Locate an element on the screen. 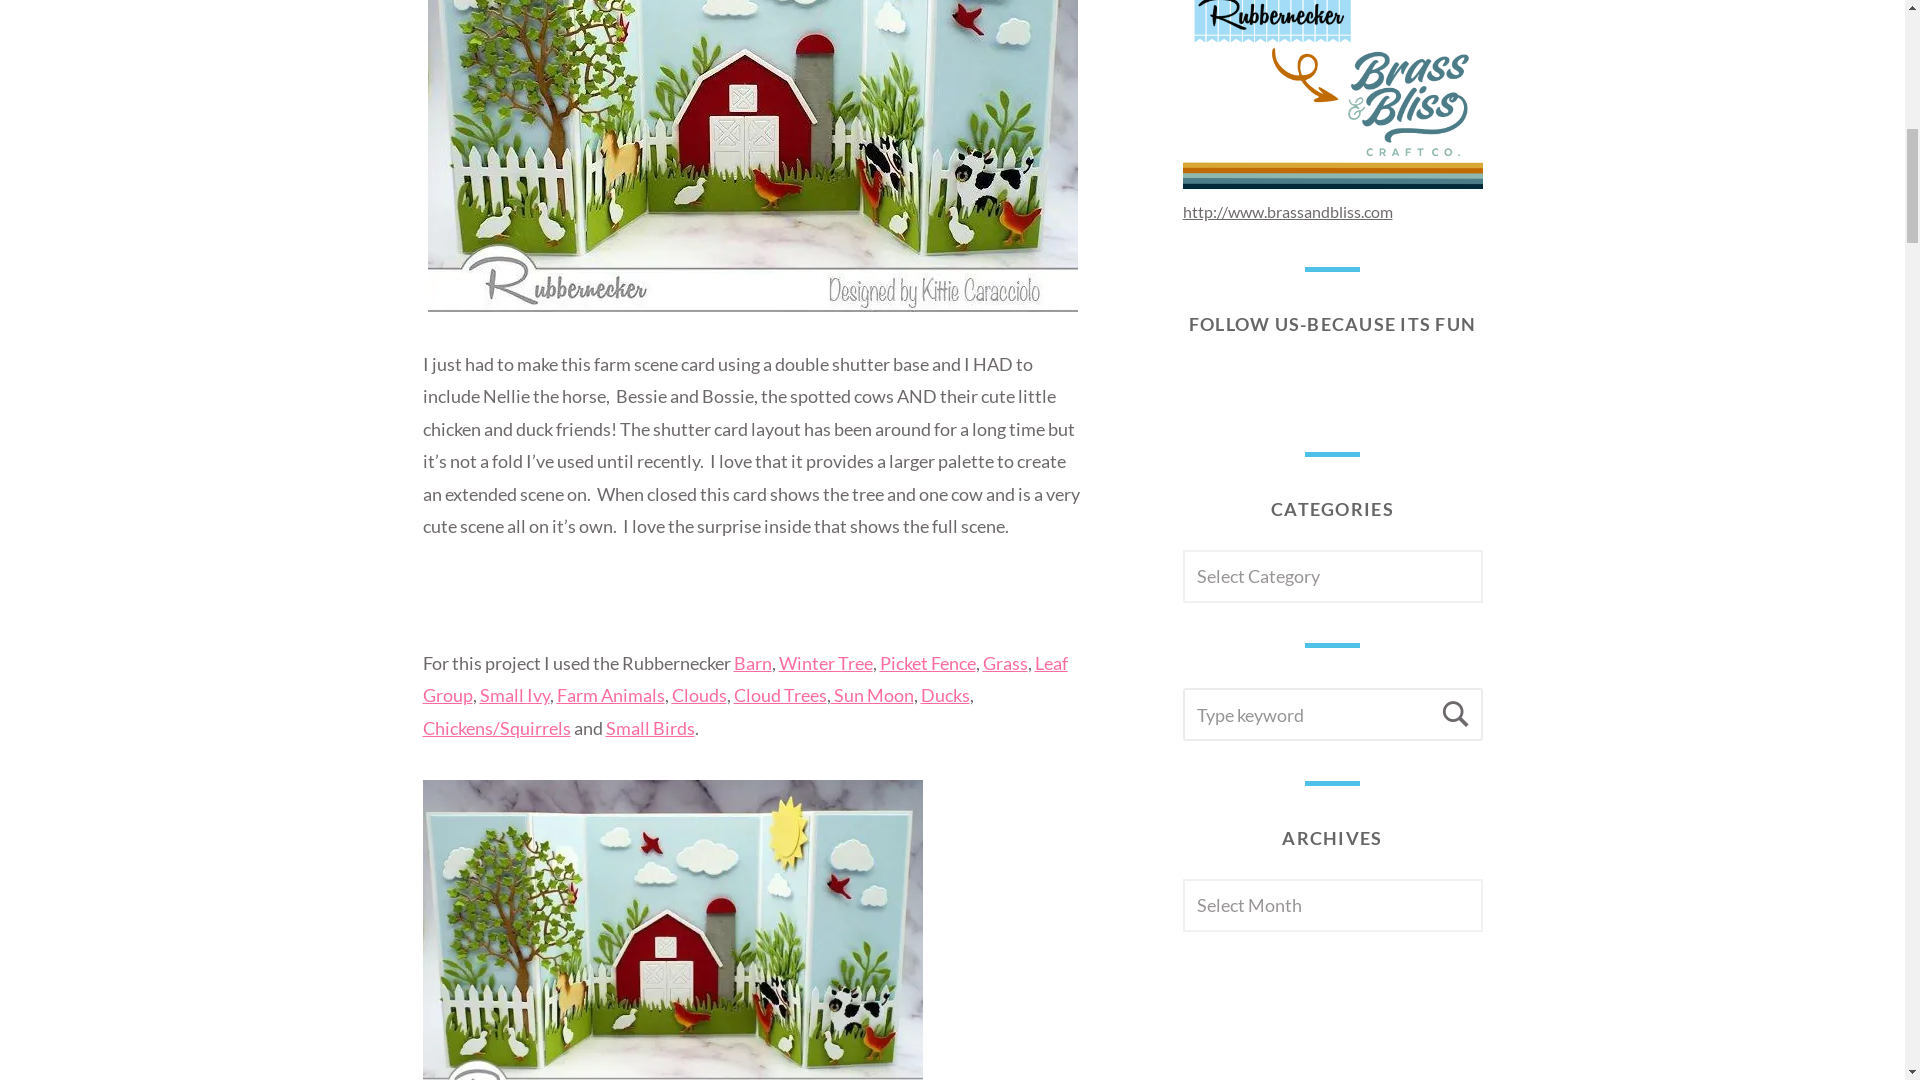  Rubbernecker 5201-02D Farm Animals is located at coordinates (610, 694).